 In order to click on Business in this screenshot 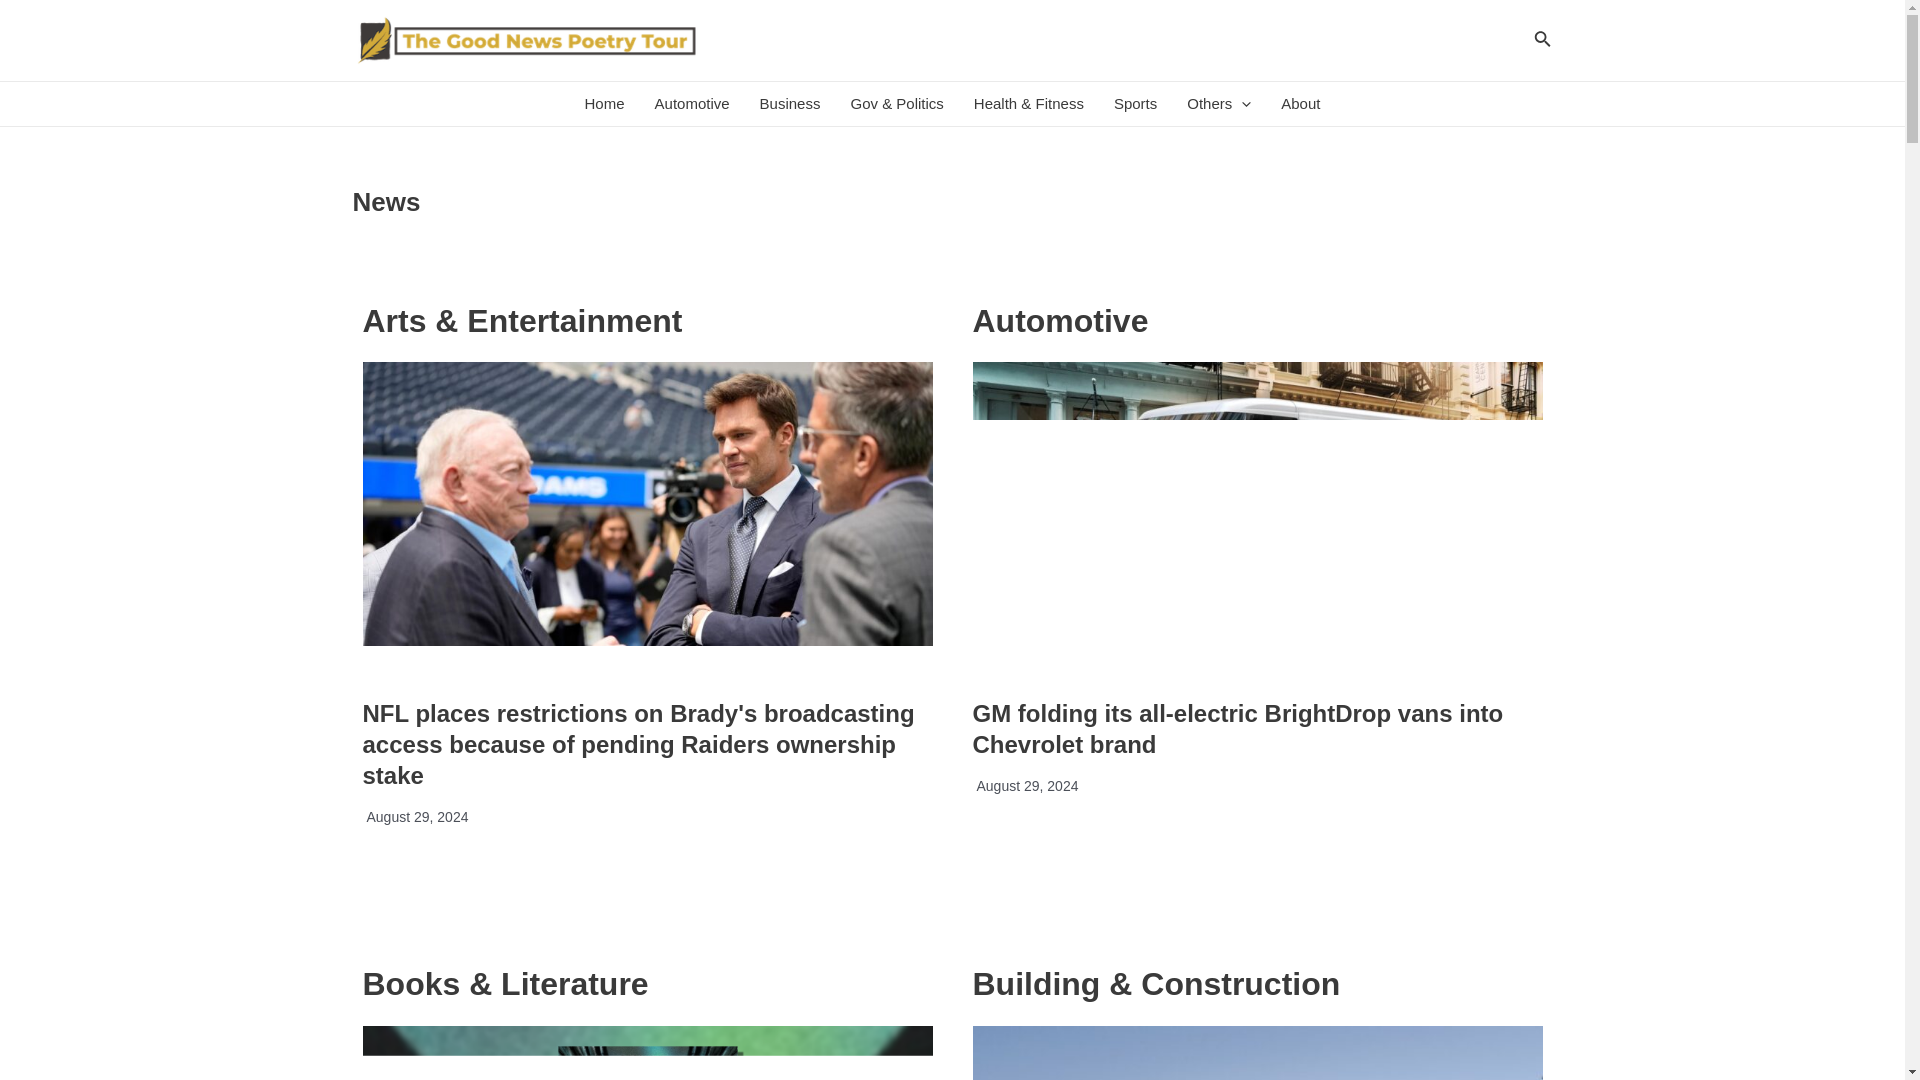, I will do `click(790, 104)`.